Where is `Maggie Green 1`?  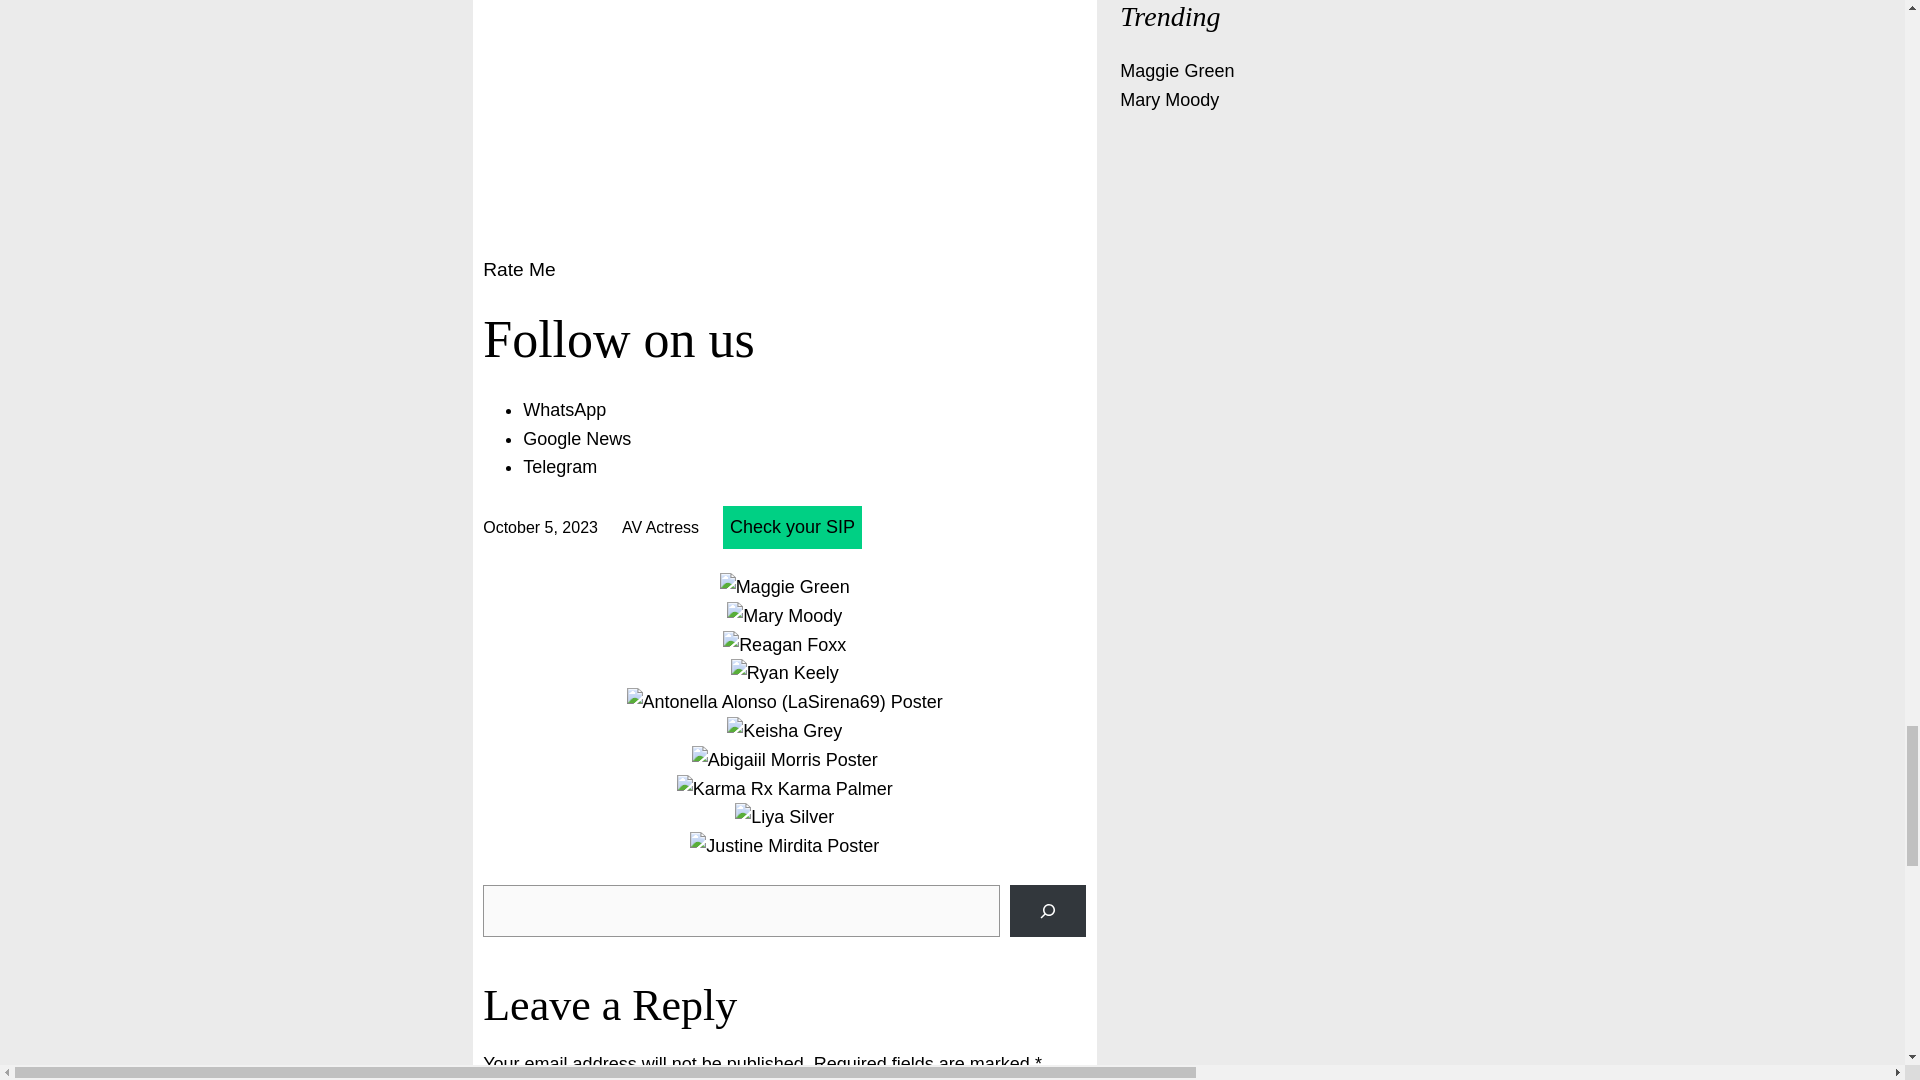 Maggie Green 1 is located at coordinates (785, 587).